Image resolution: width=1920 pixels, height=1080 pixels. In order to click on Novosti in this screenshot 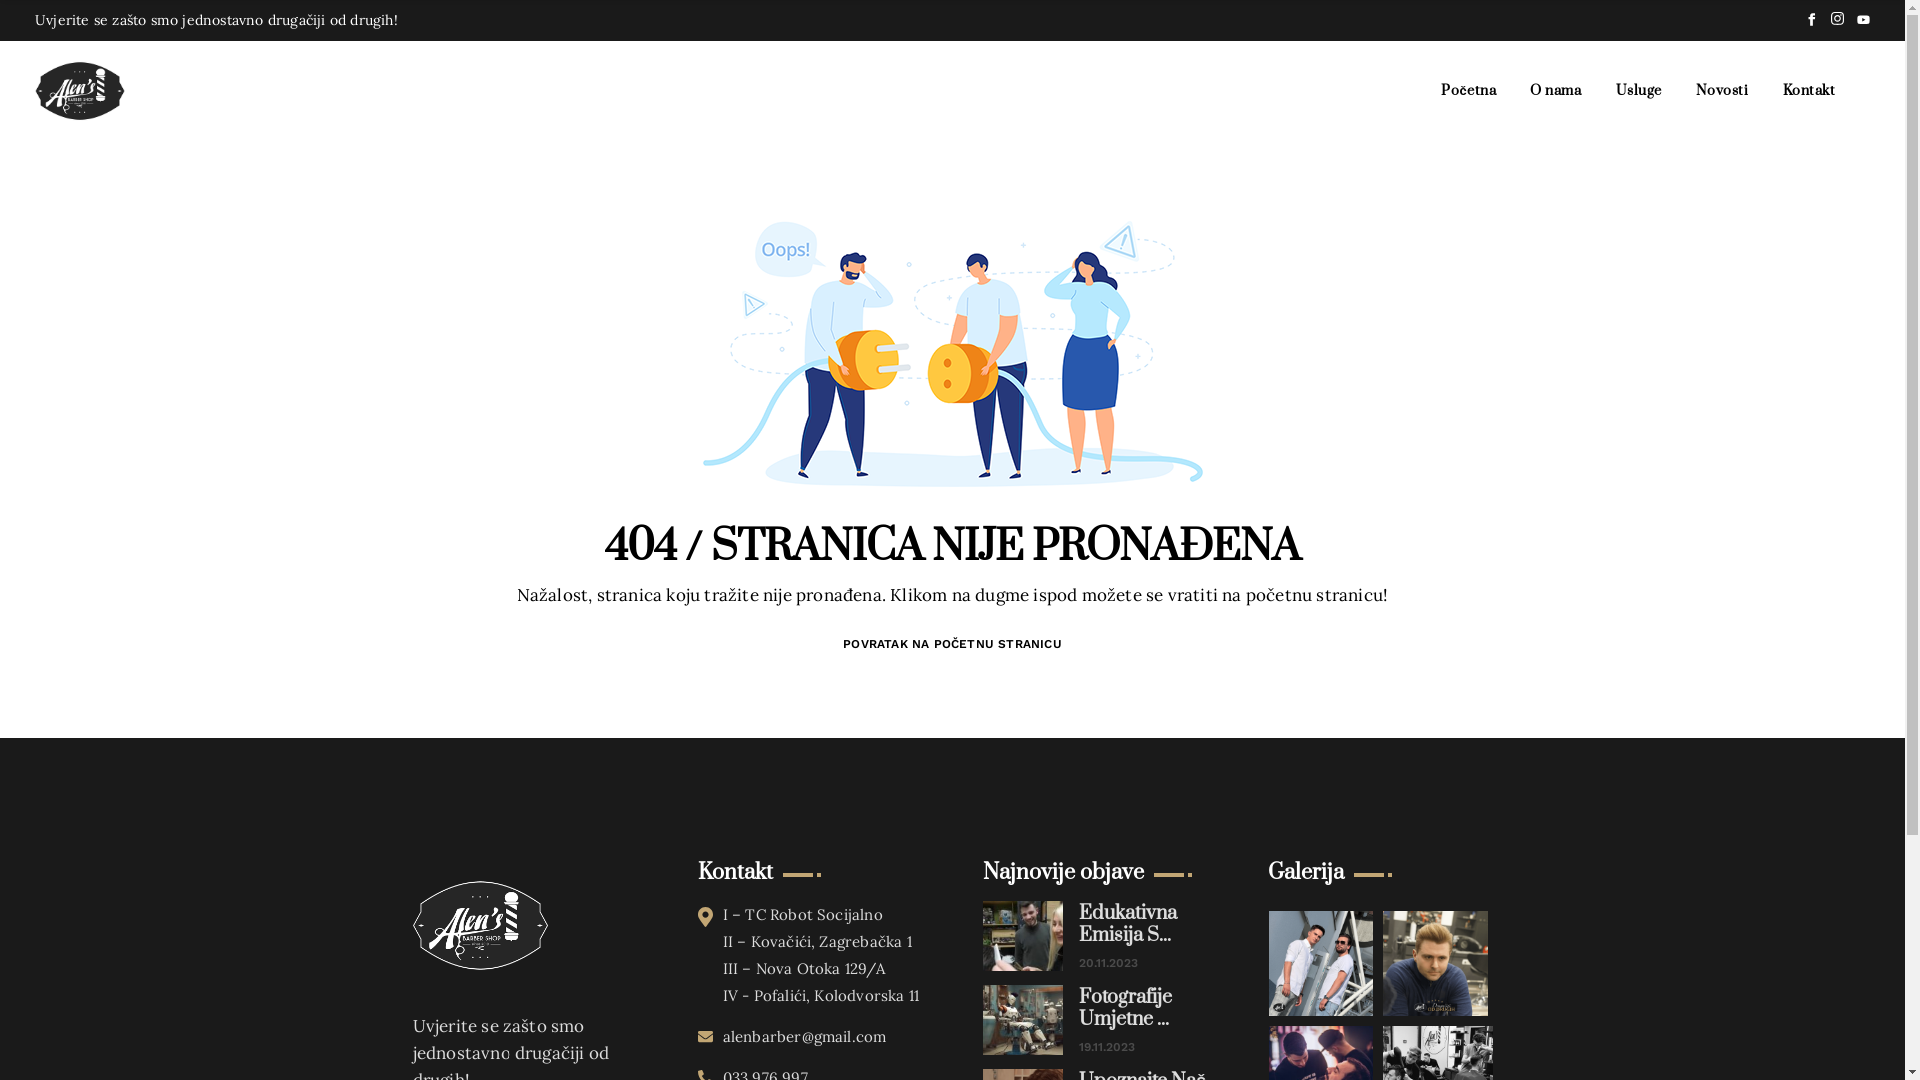, I will do `click(1722, 91)`.